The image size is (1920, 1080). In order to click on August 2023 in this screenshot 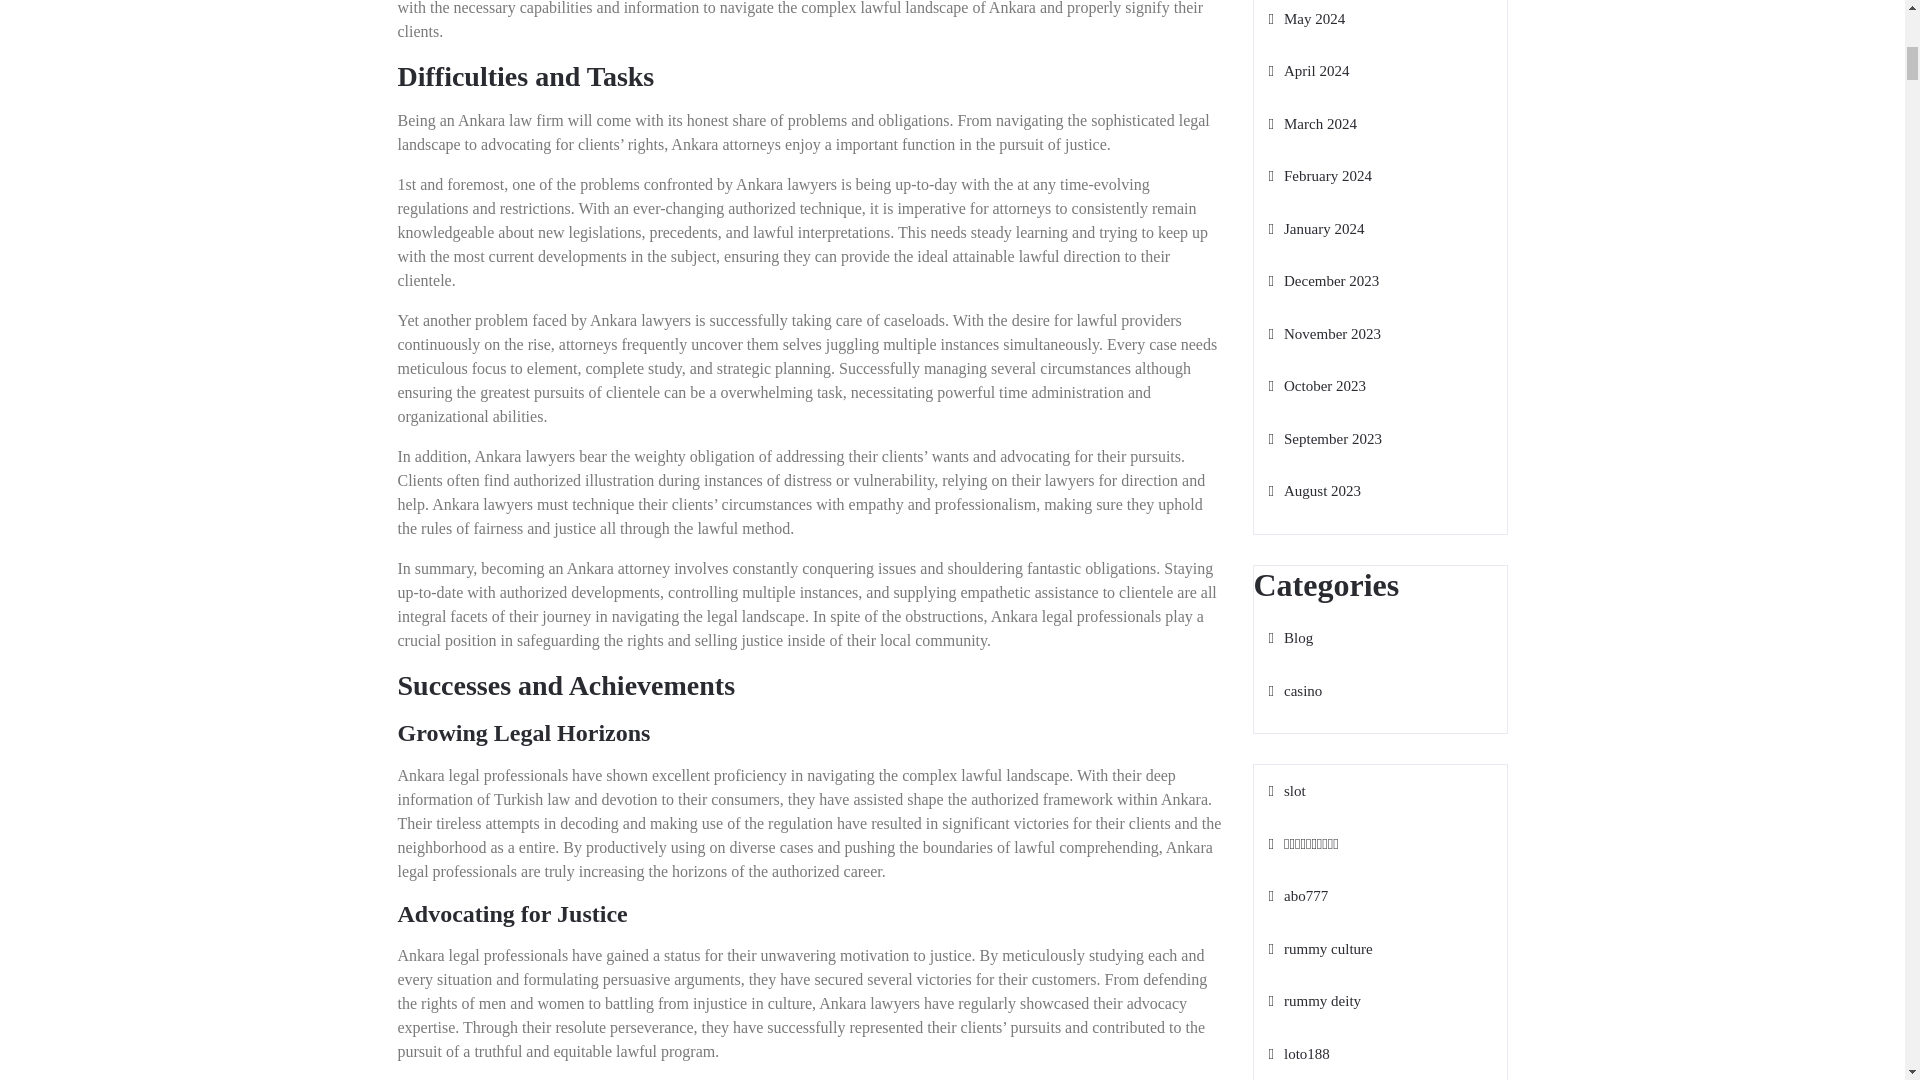, I will do `click(1314, 490)`.